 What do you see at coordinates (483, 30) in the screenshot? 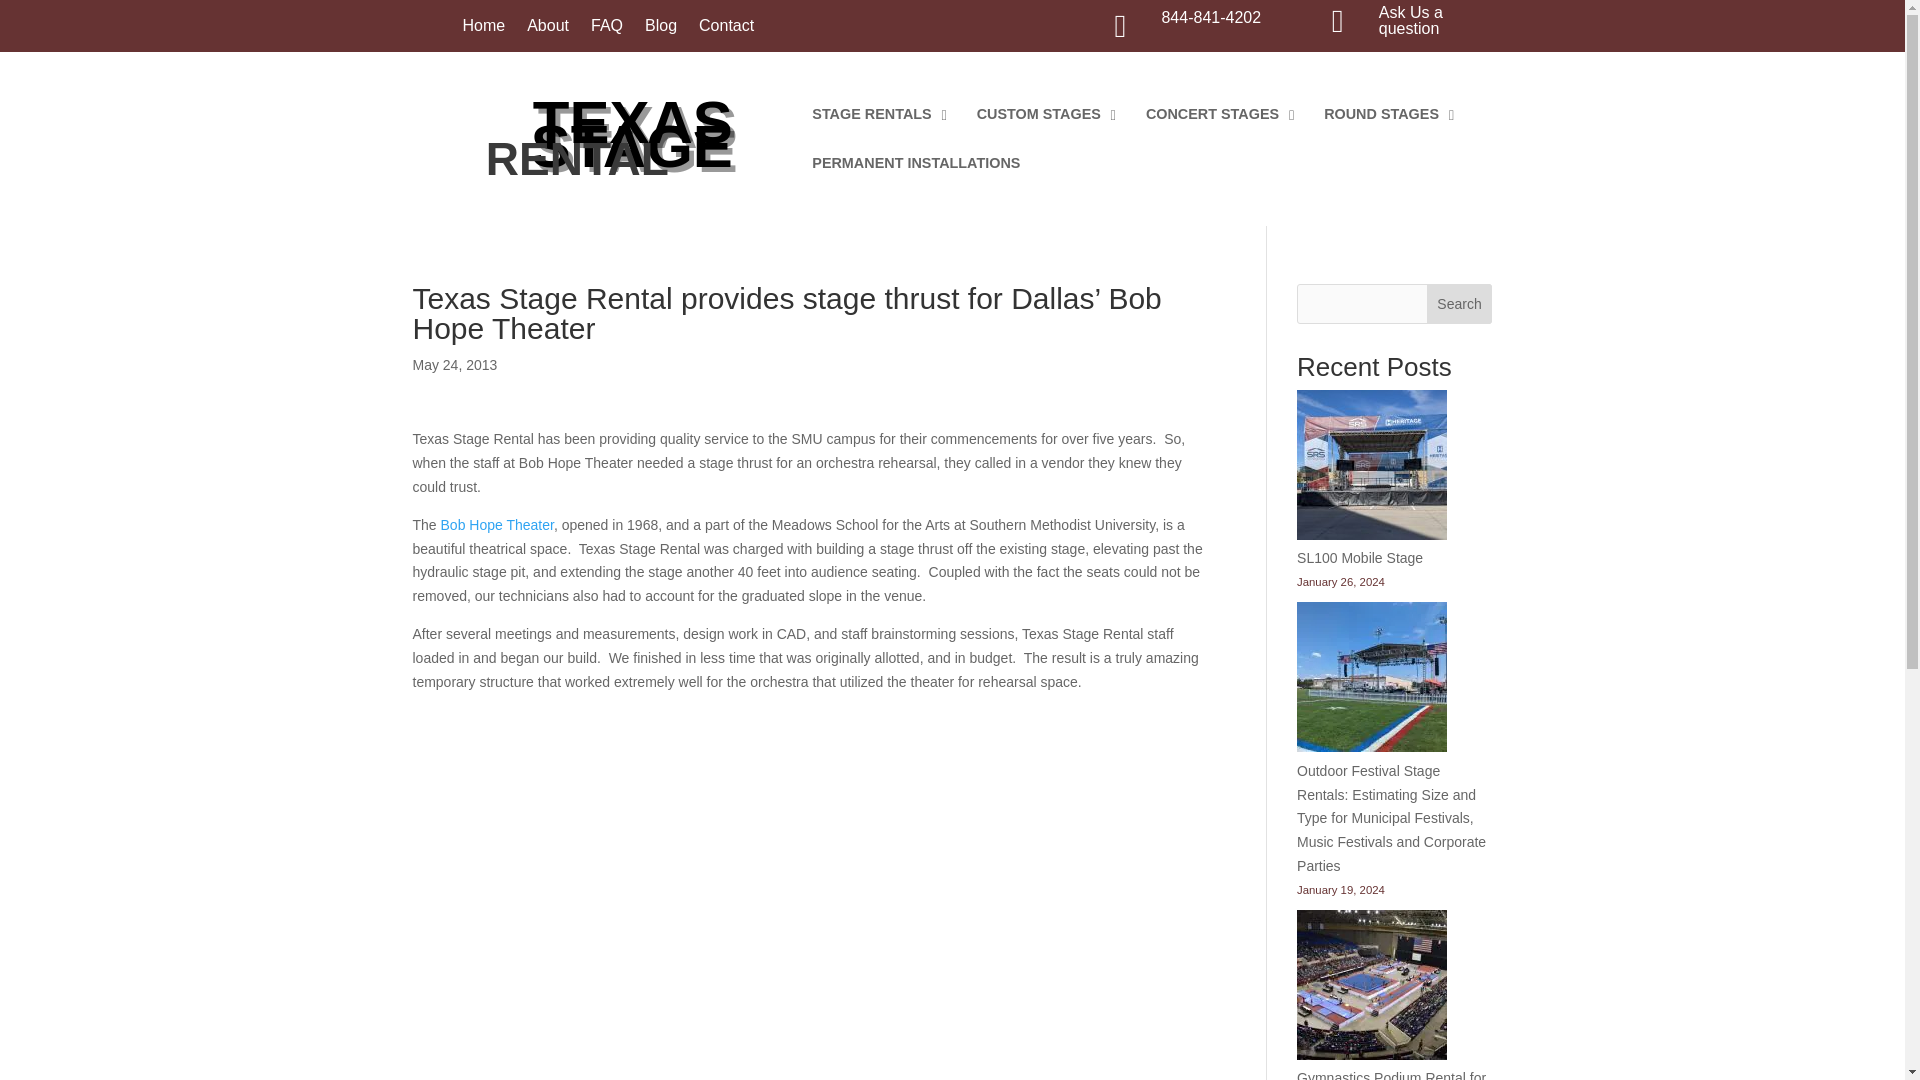
I see `Home` at bounding box center [483, 30].